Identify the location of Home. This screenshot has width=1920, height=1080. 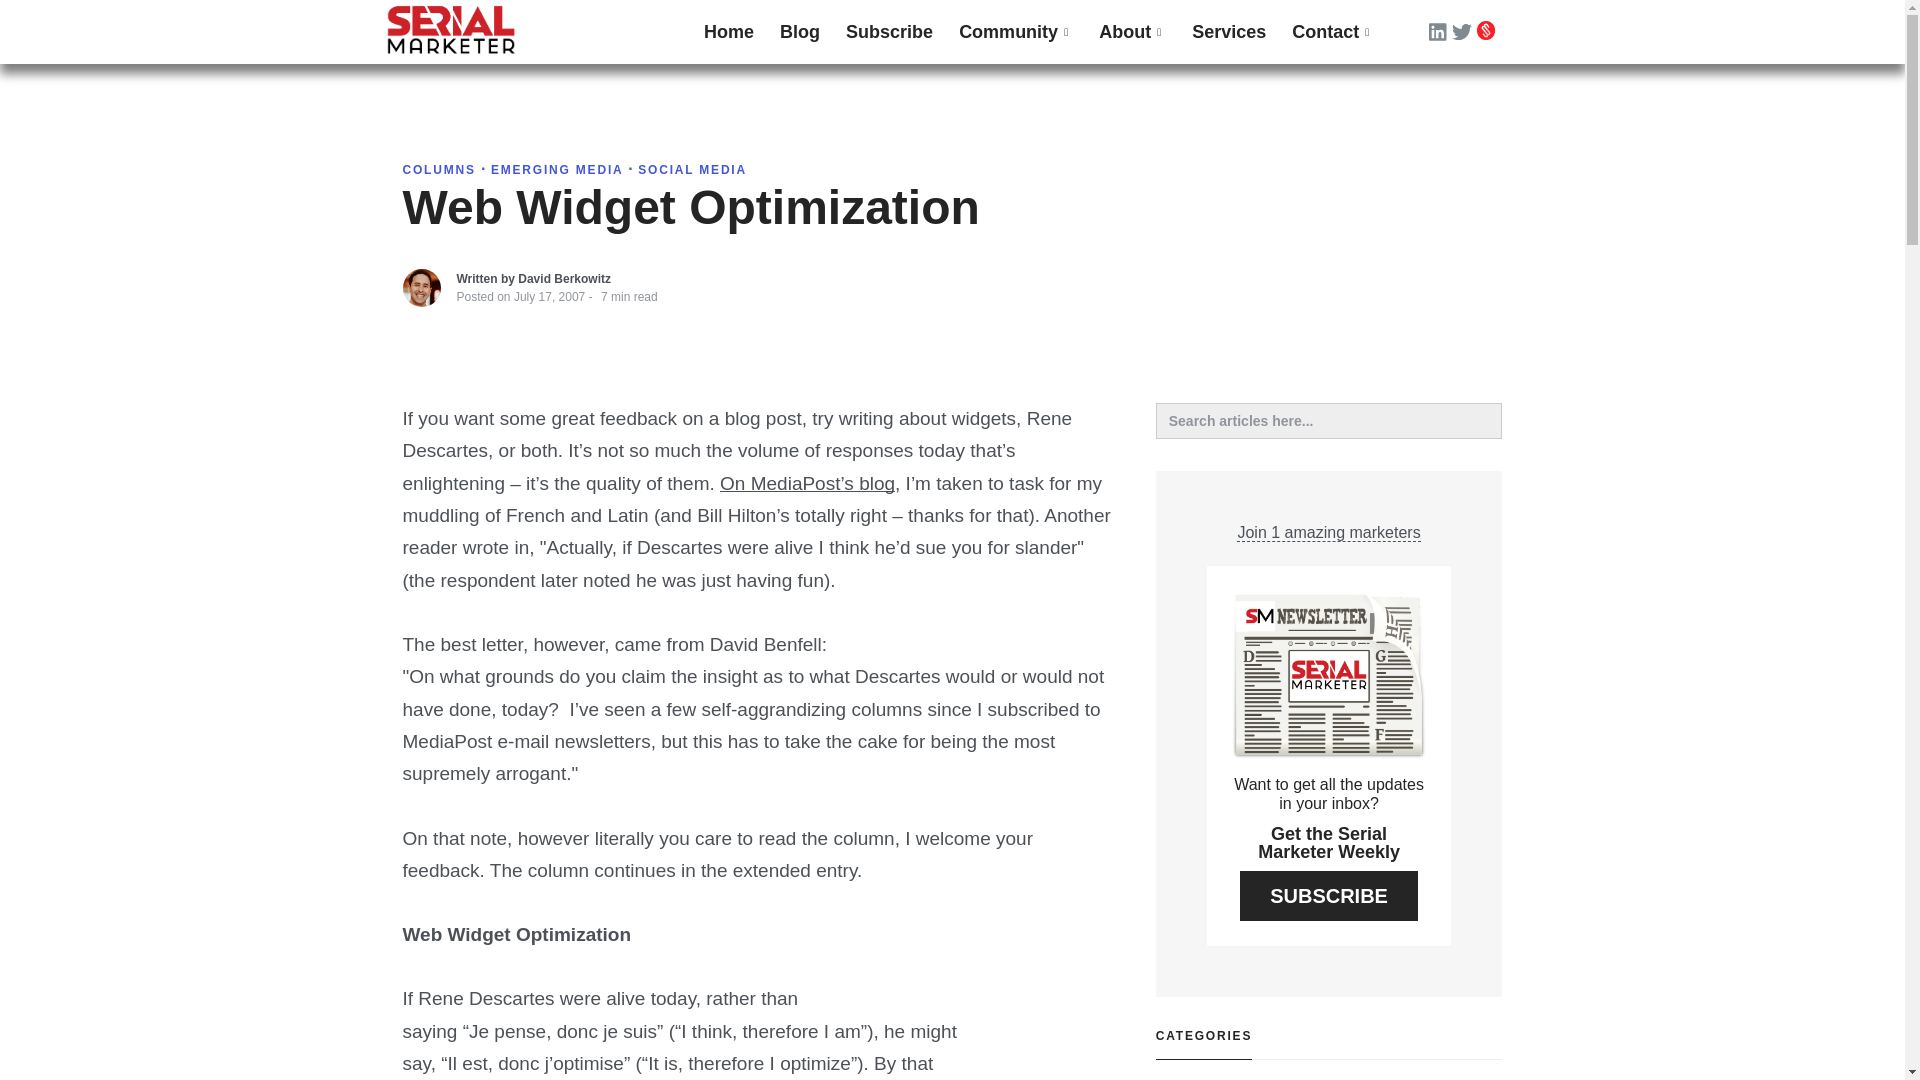
(728, 32).